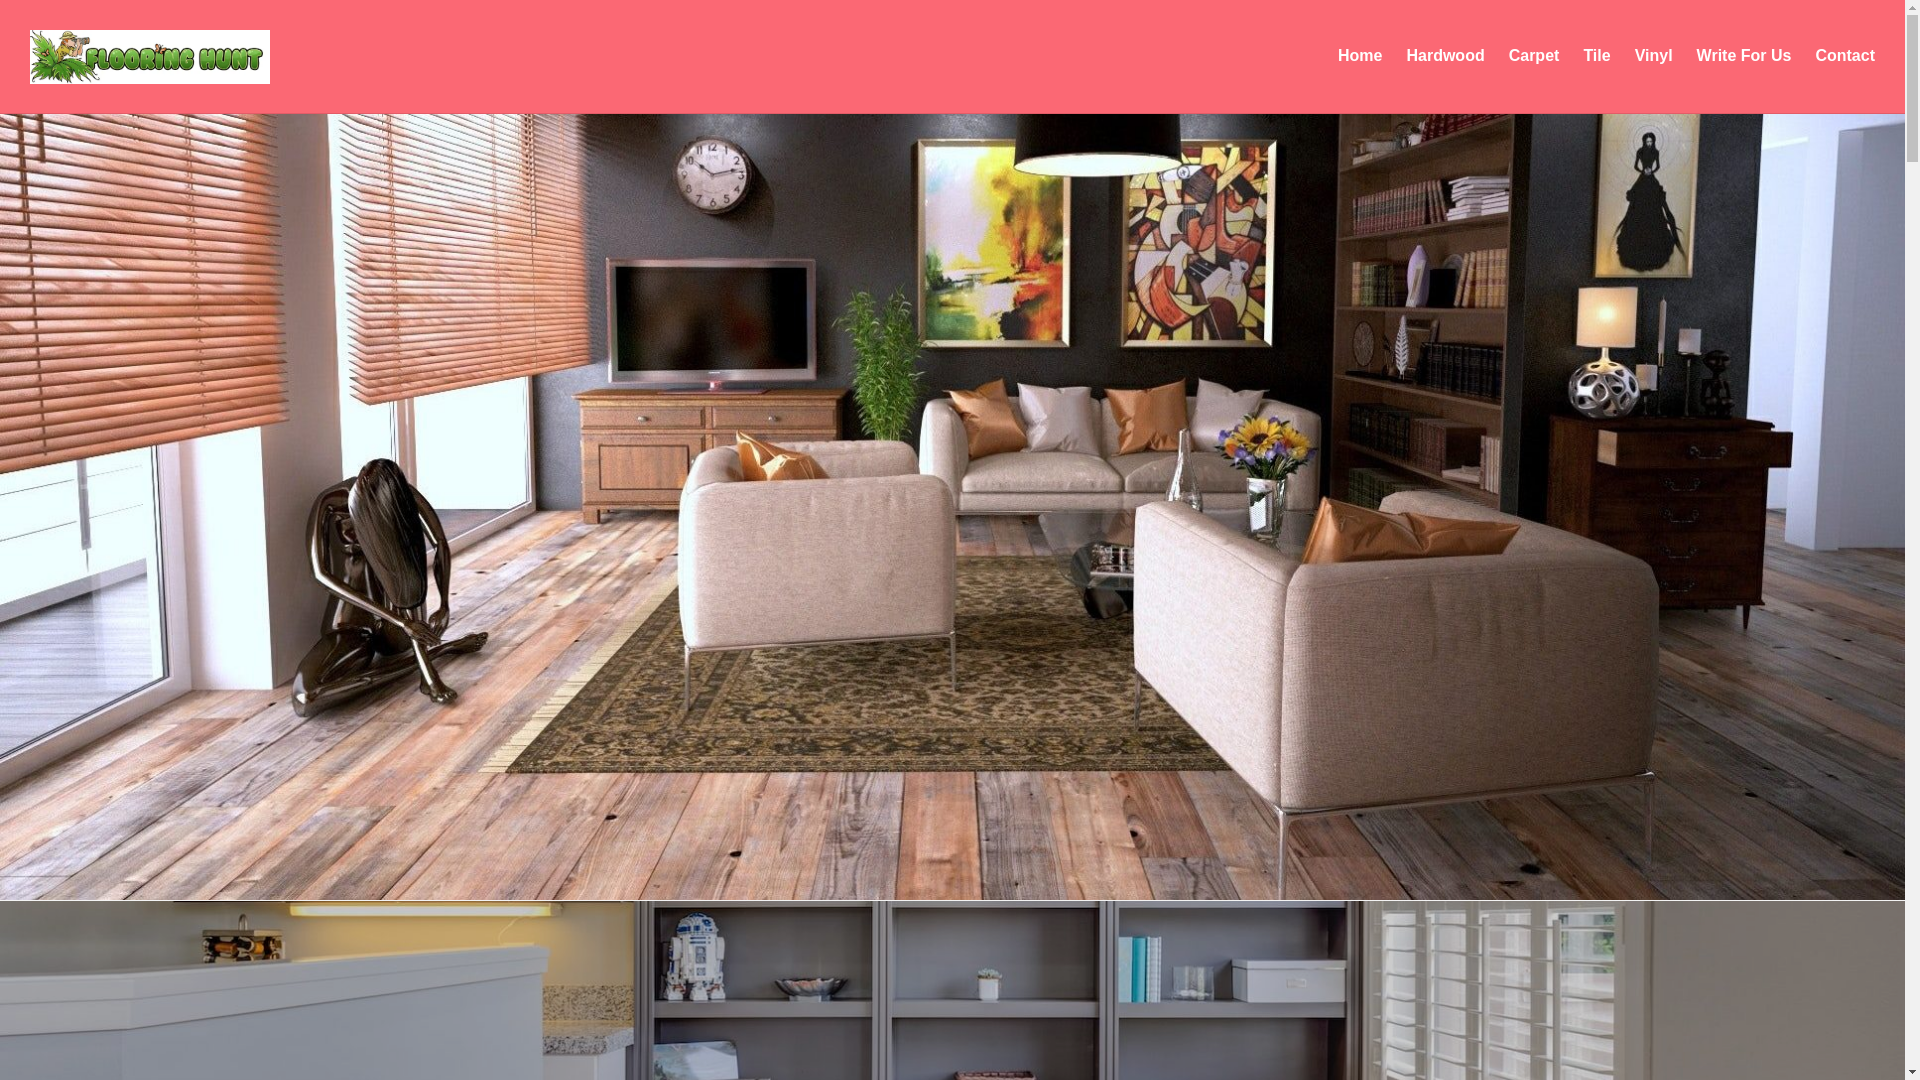  Describe the element at coordinates (1654, 56) in the screenshot. I see `Vinyl` at that location.